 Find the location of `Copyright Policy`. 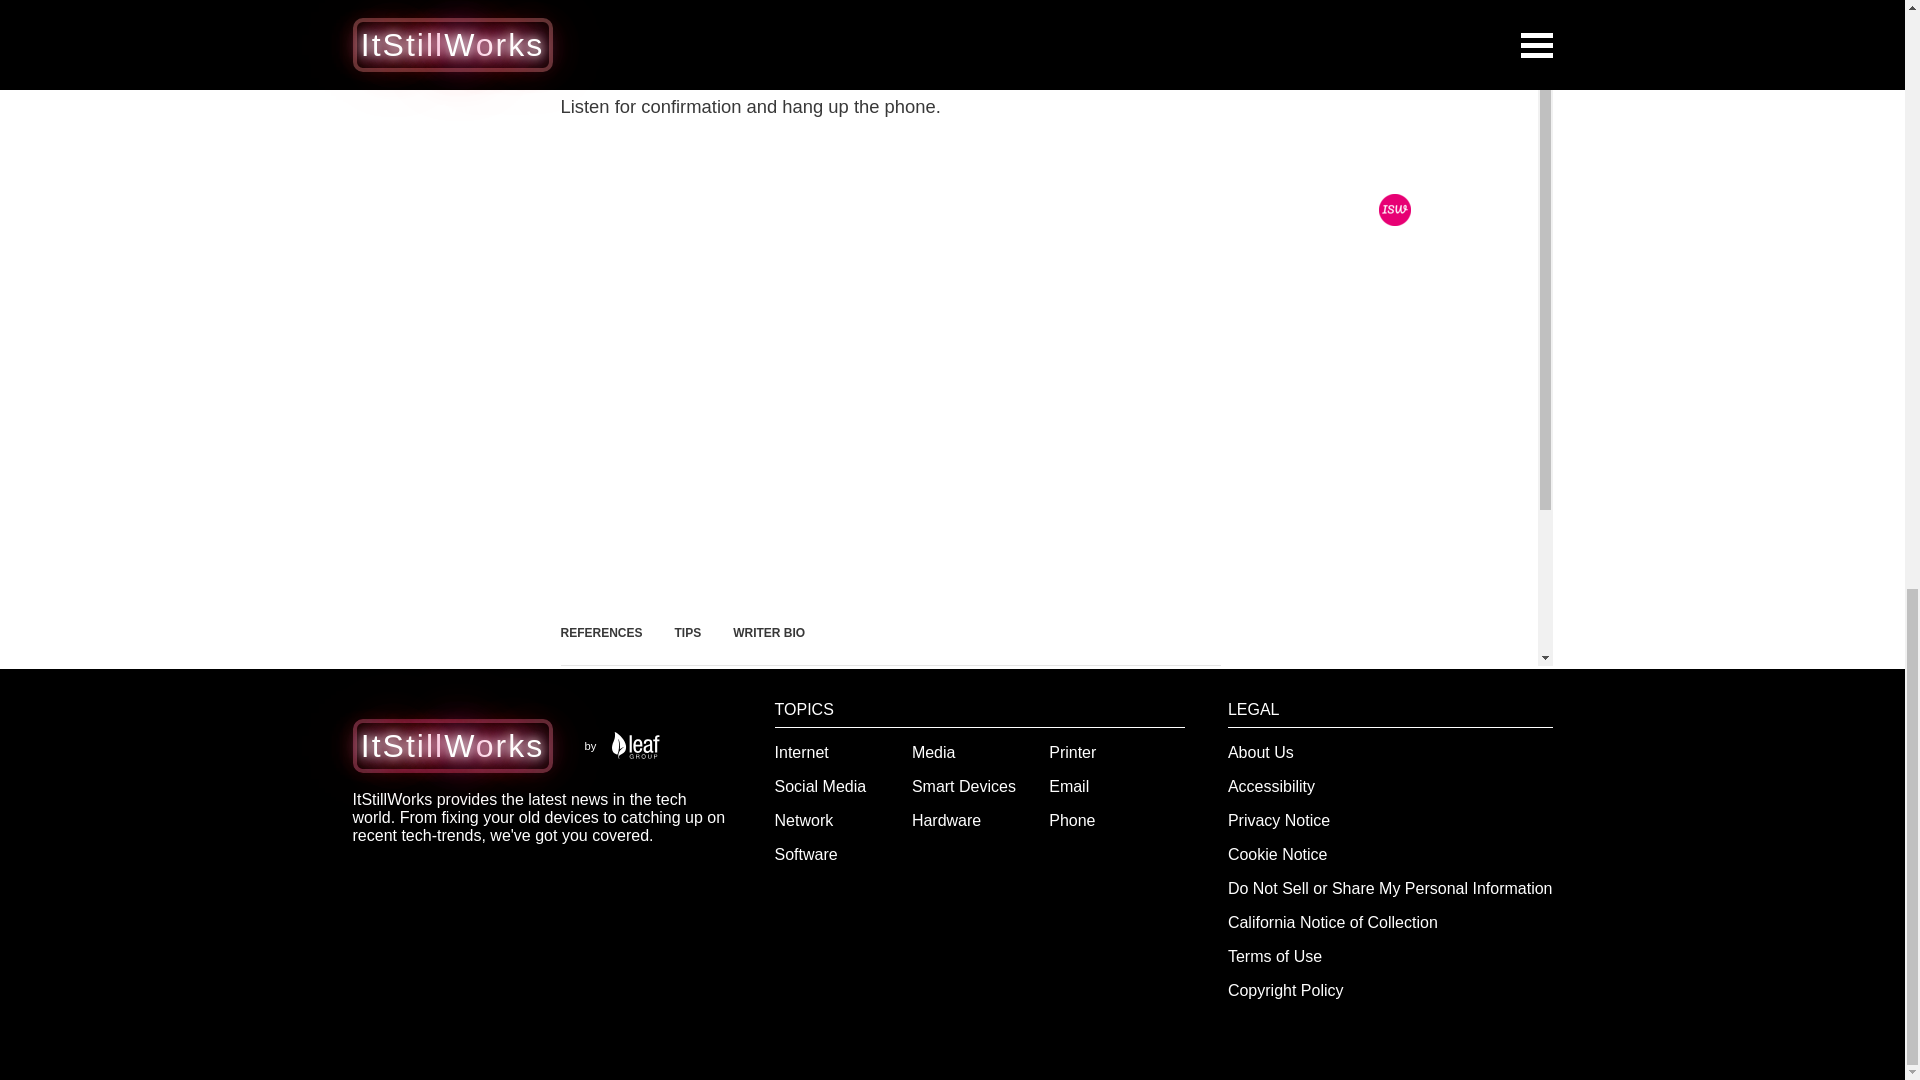

Copyright Policy is located at coordinates (1286, 990).